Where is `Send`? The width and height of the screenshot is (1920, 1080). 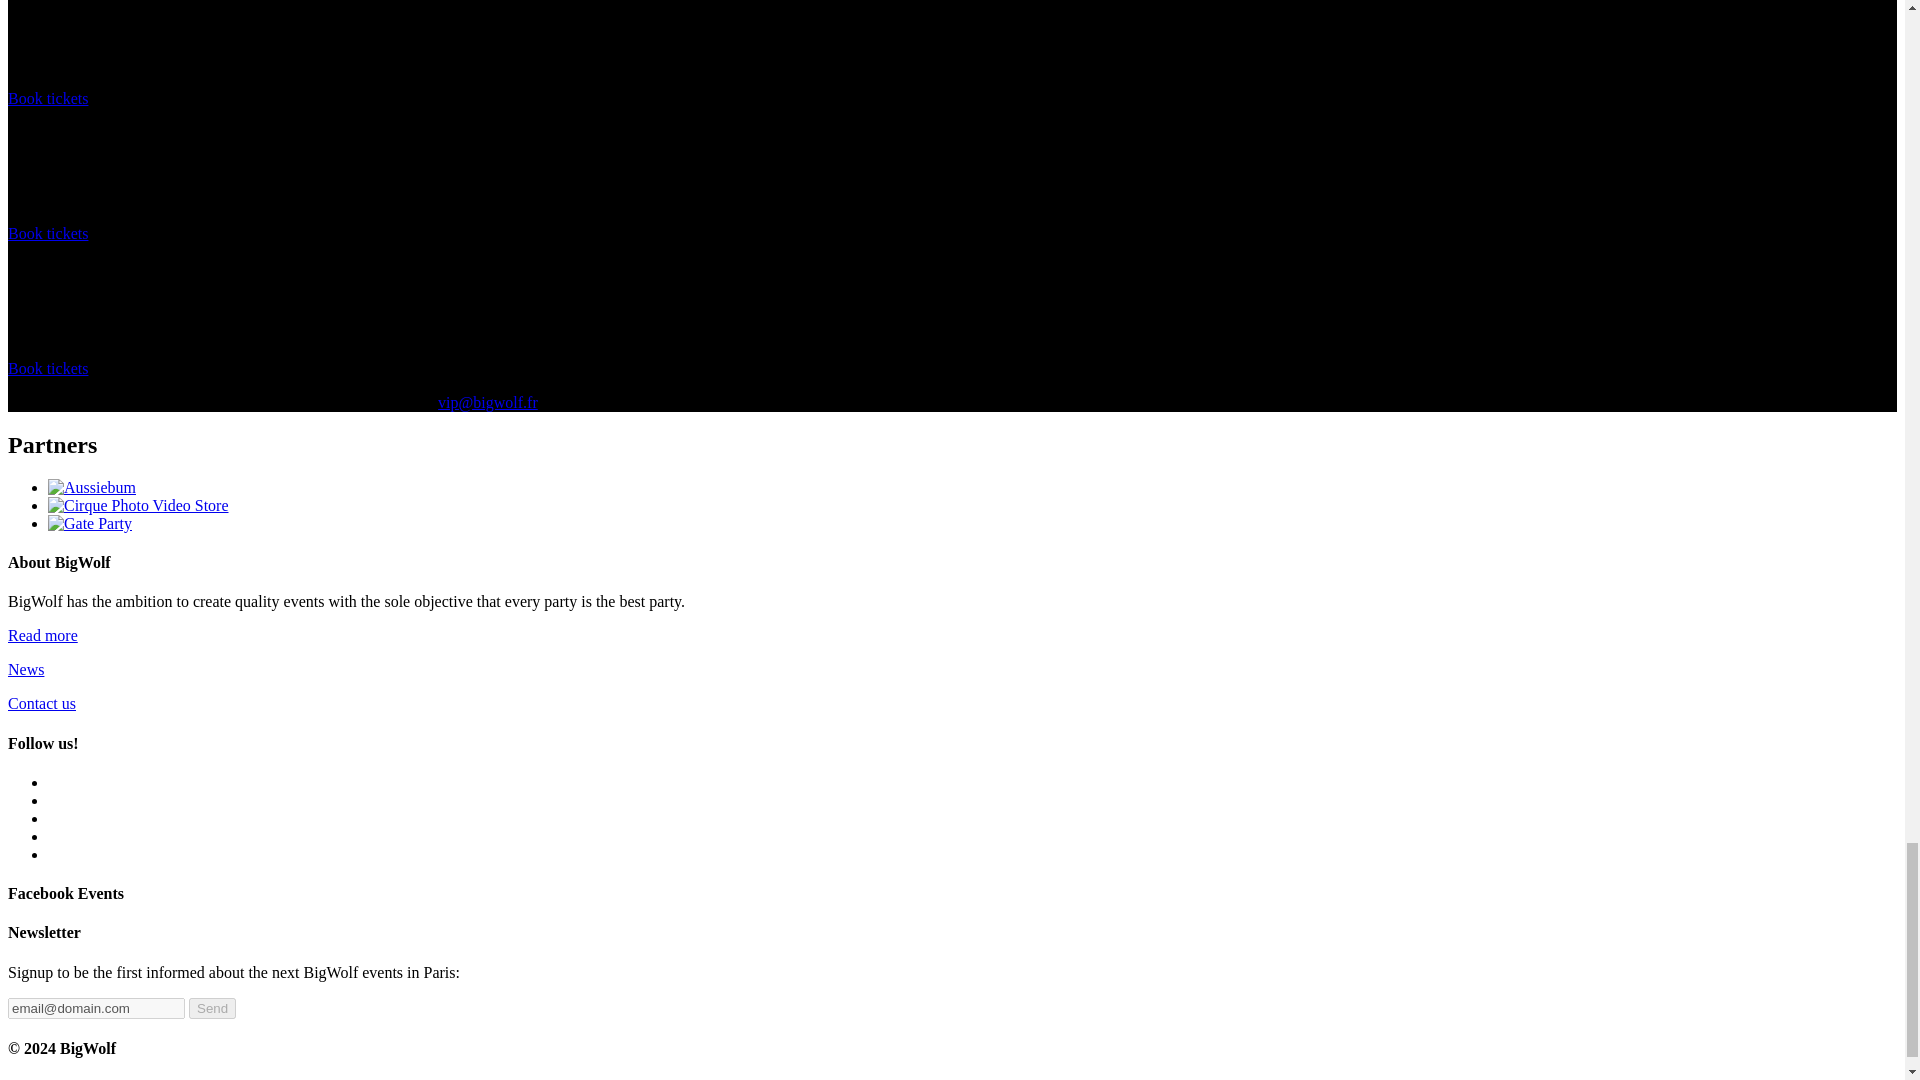 Send is located at coordinates (212, 1008).